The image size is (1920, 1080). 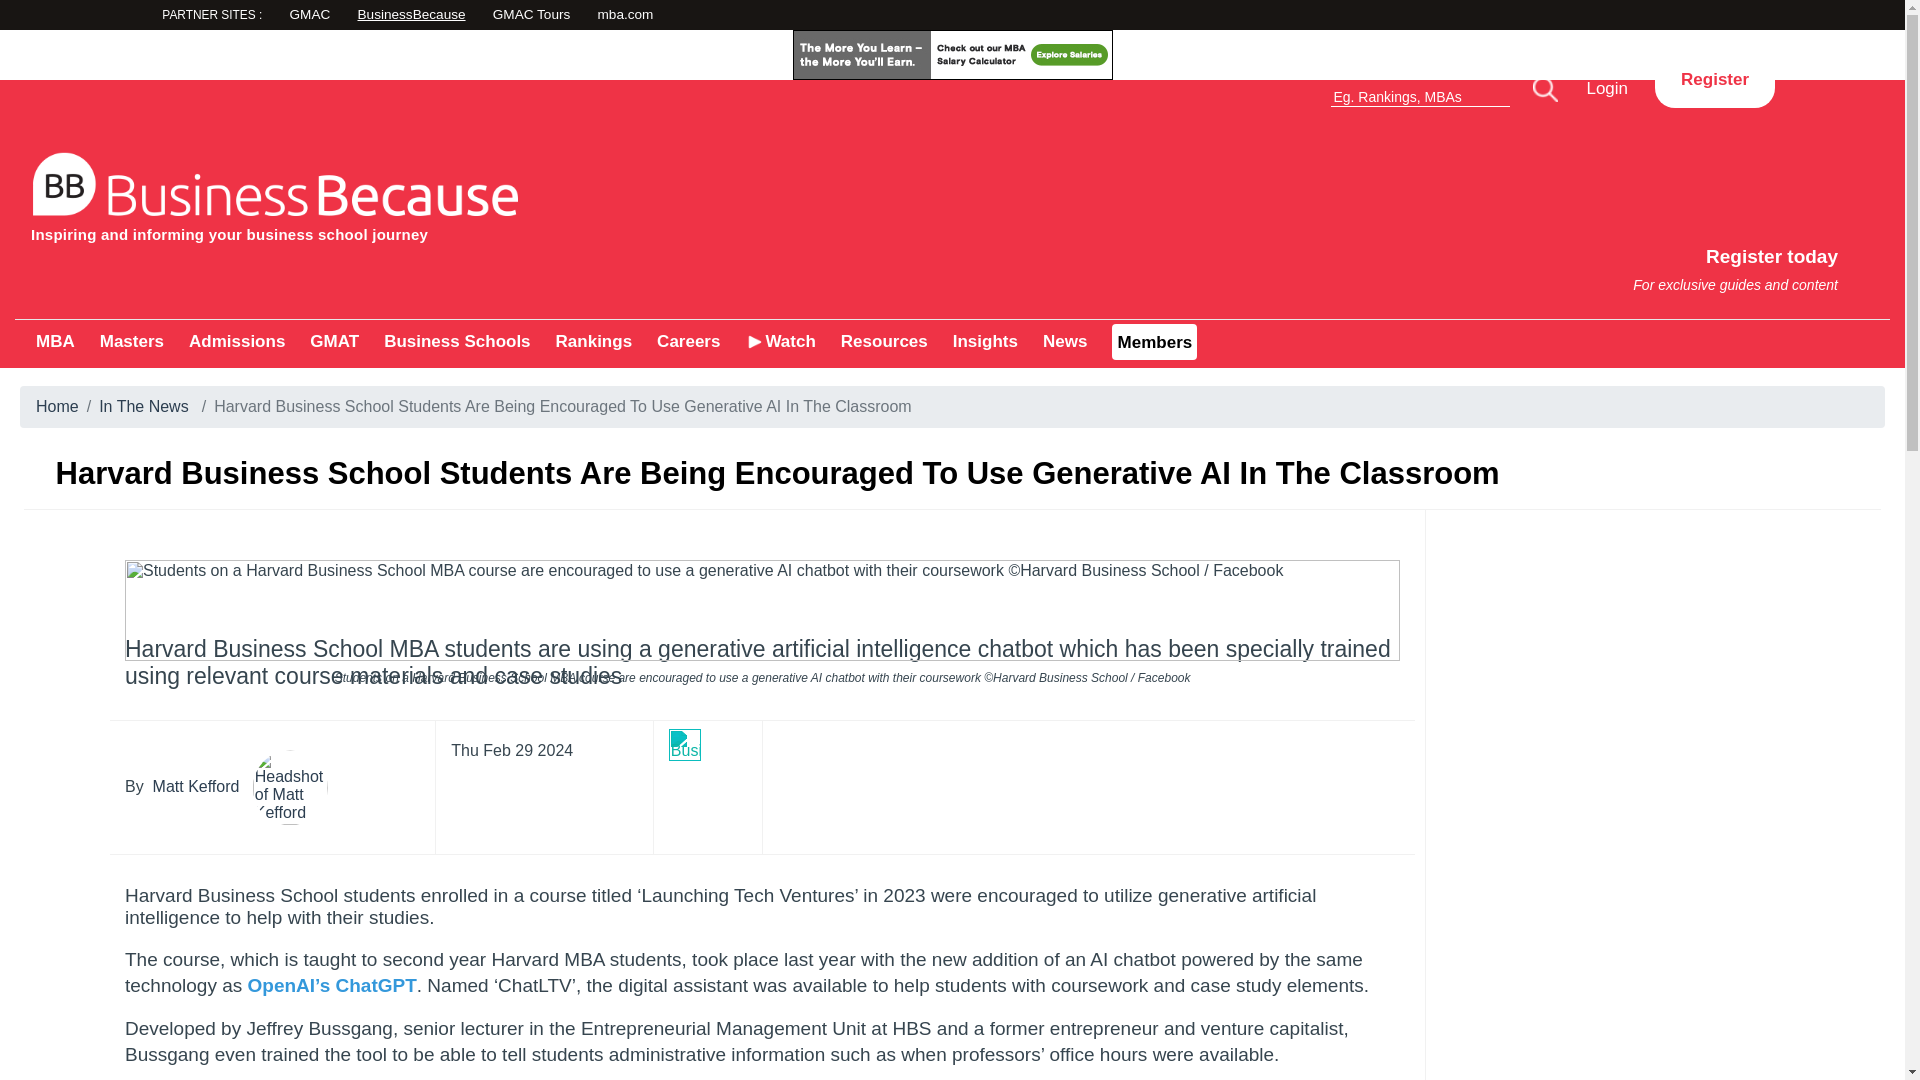 I want to click on mba.com, so click(x=484, y=16).